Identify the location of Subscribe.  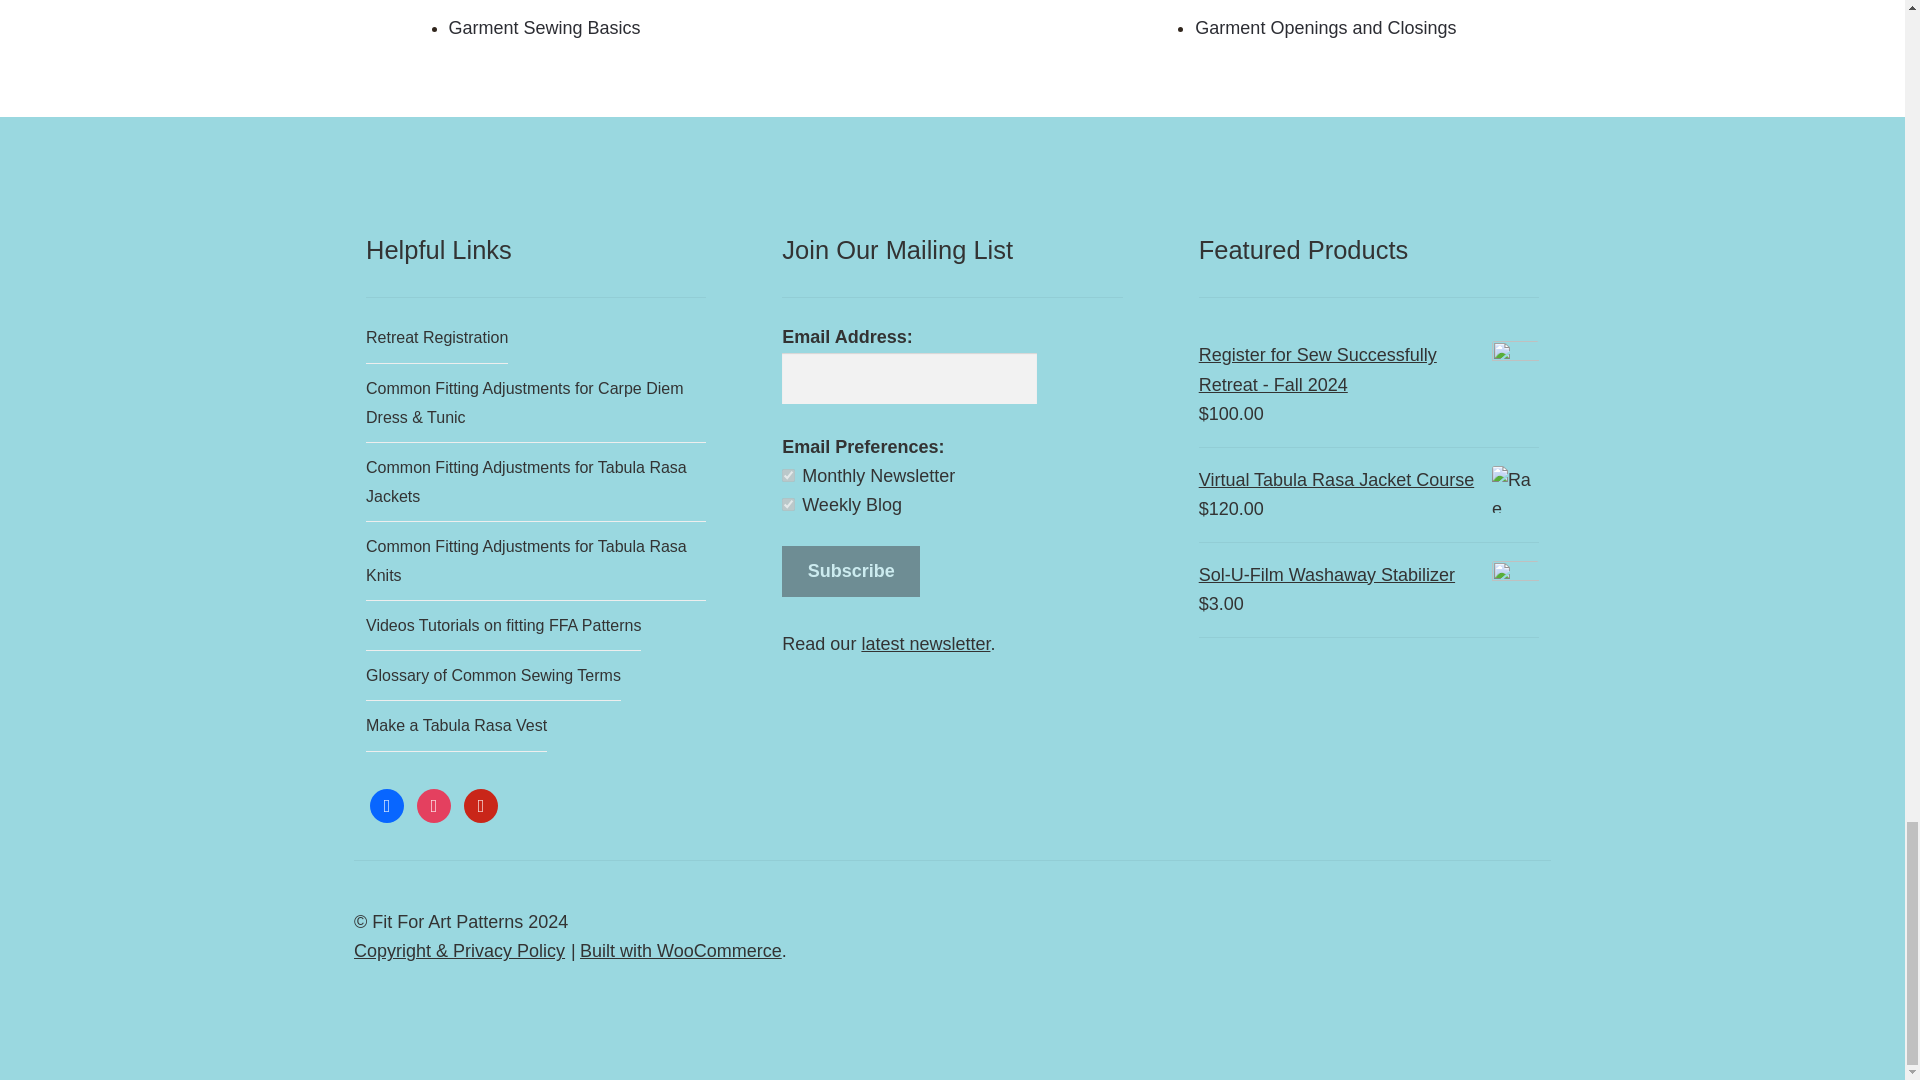
(850, 572).